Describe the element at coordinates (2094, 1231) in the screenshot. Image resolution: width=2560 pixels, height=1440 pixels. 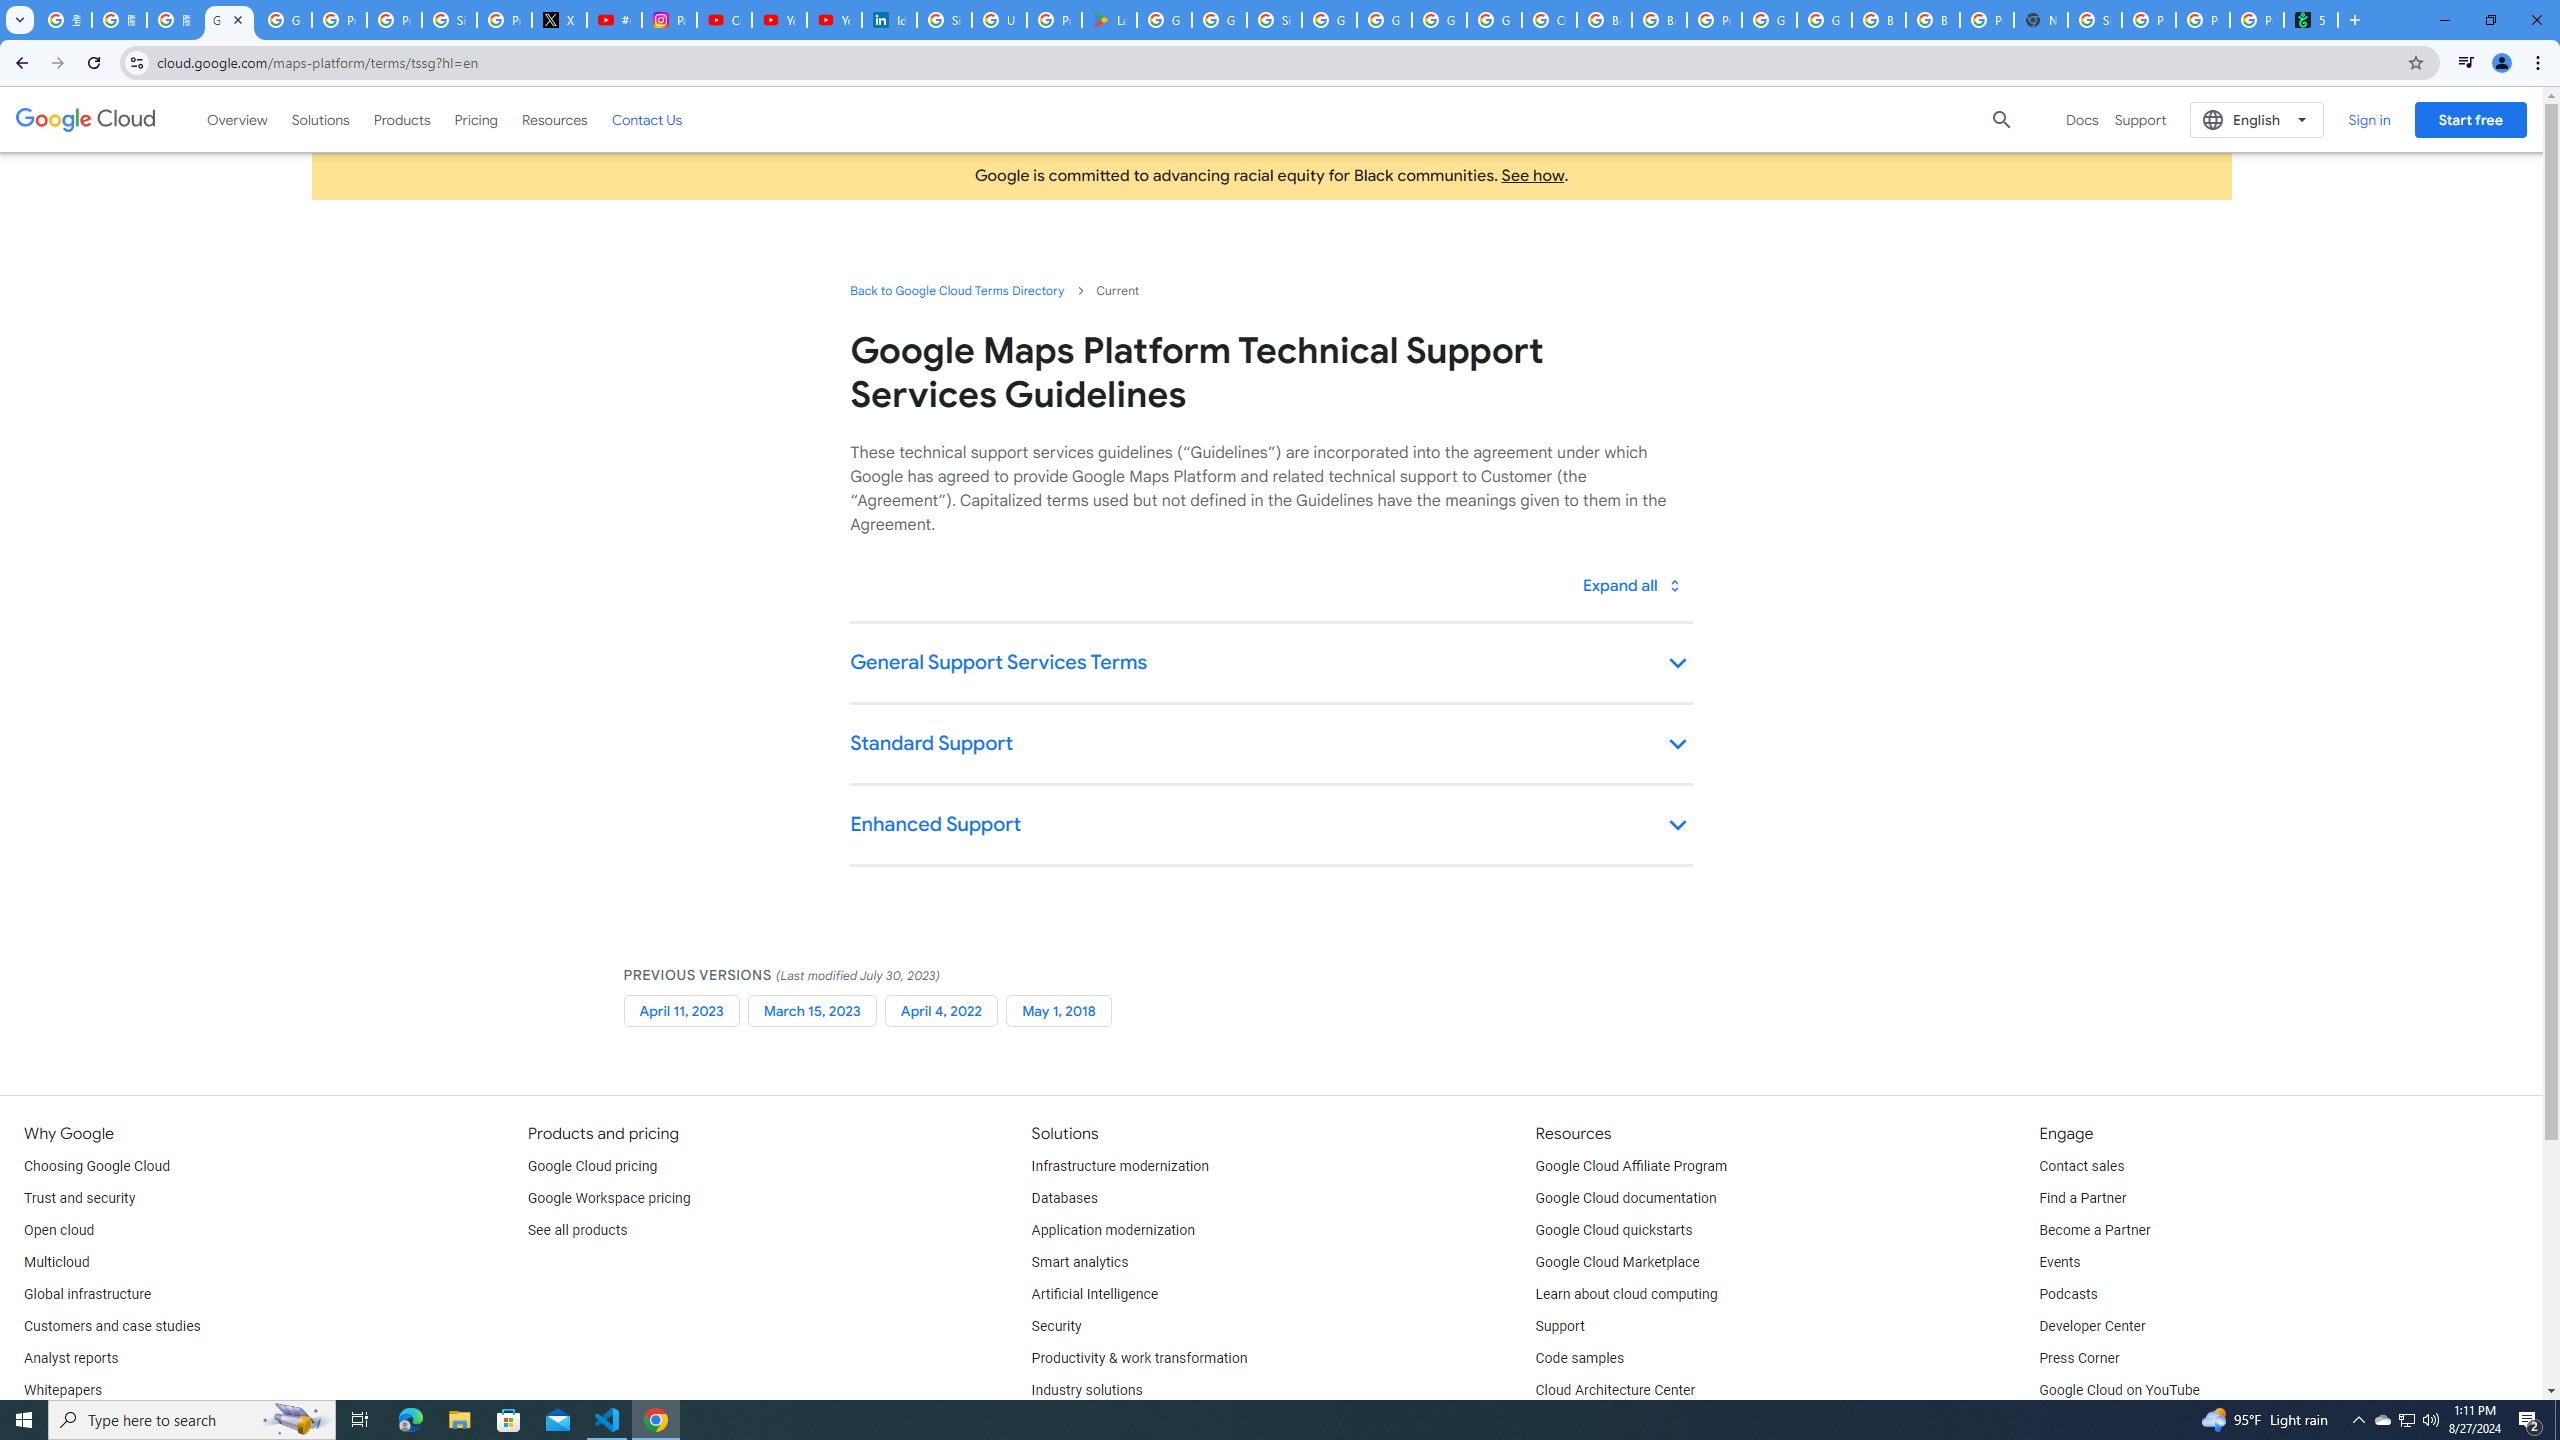
I see `Become a Partner` at that location.